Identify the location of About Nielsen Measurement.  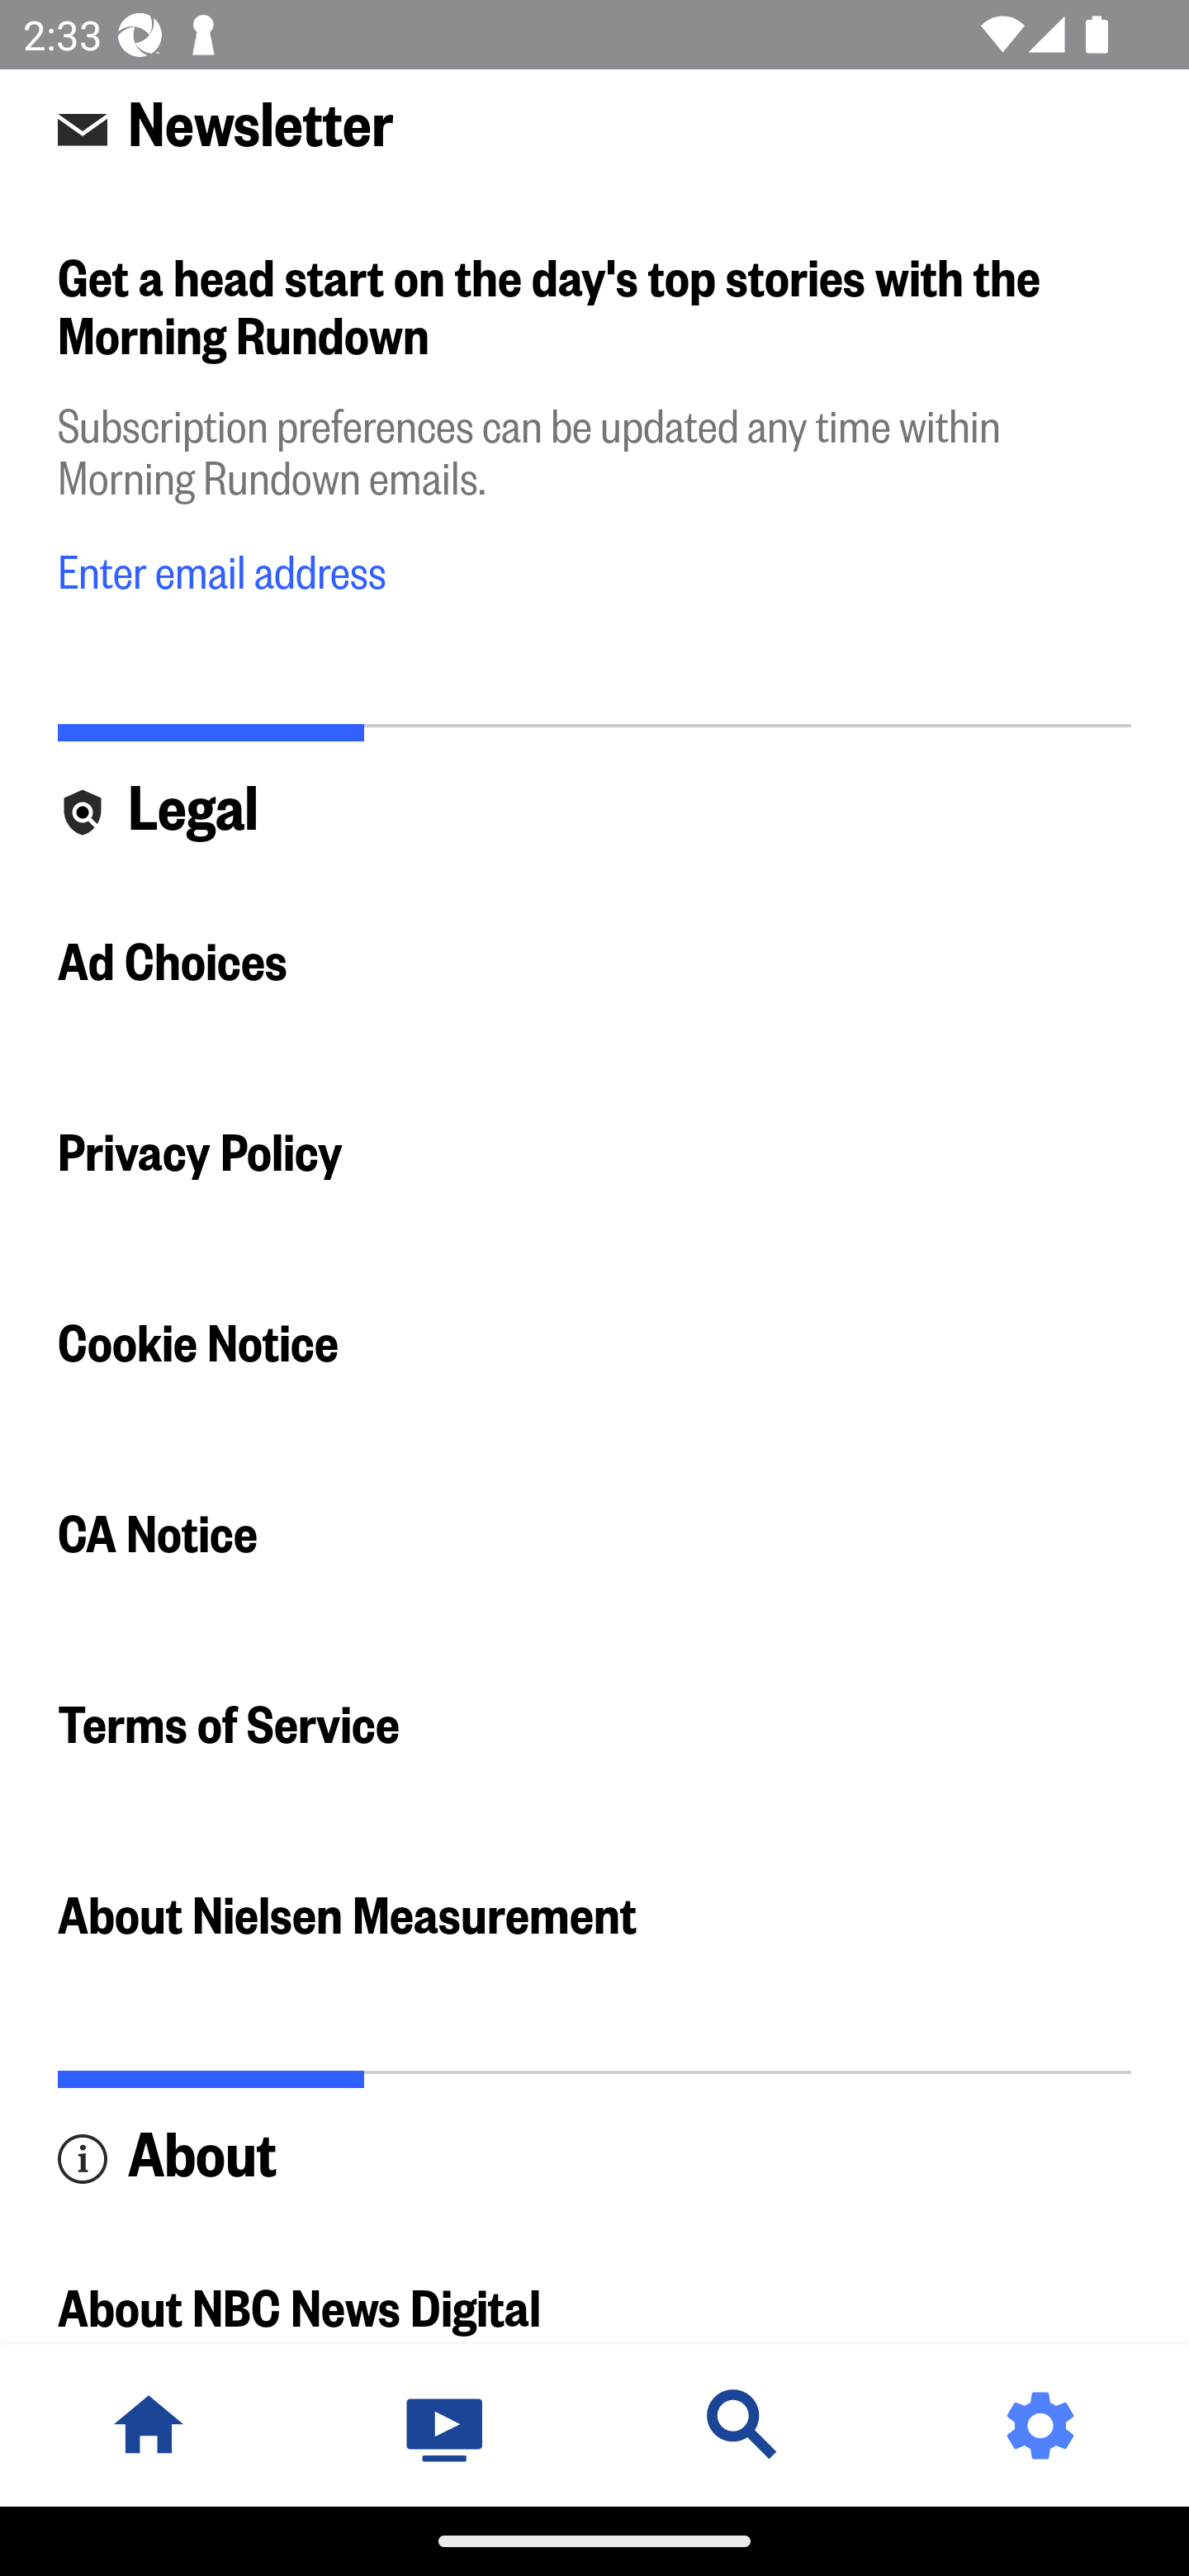
(594, 1915).